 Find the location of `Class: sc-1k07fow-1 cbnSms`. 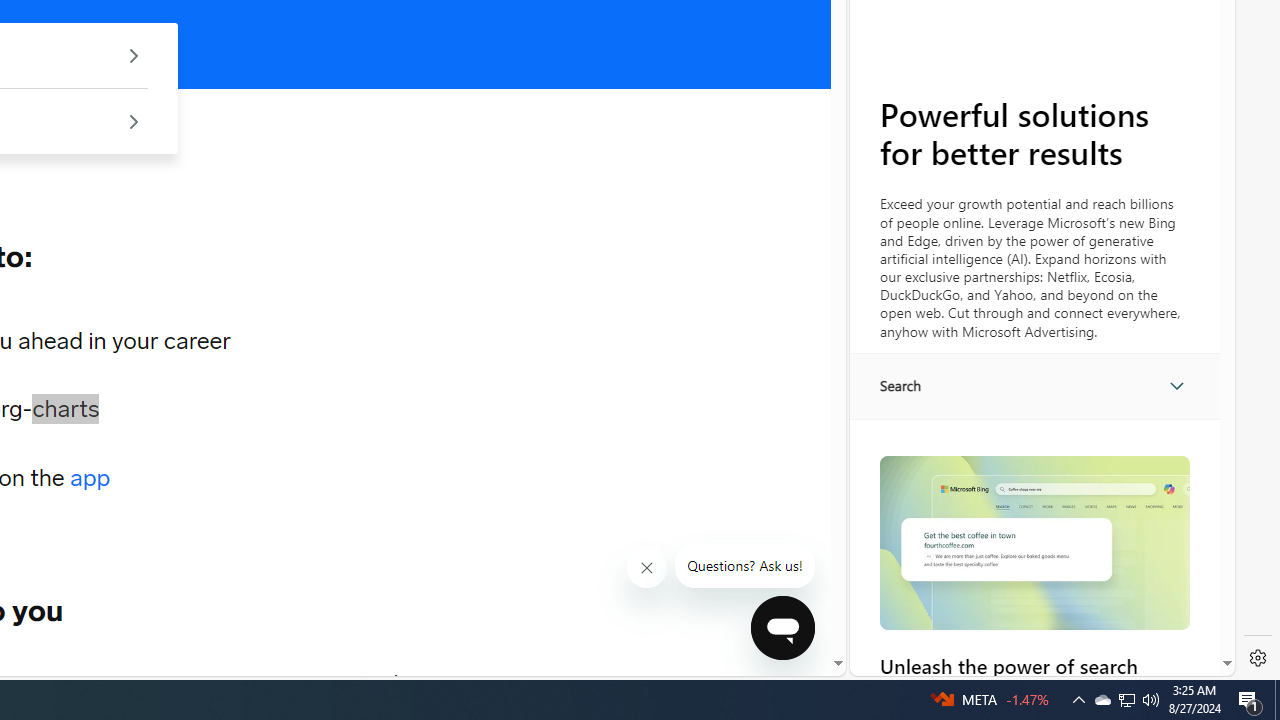

Class: sc-1k07fow-1 cbnSms is located at coordinates (782, 628).